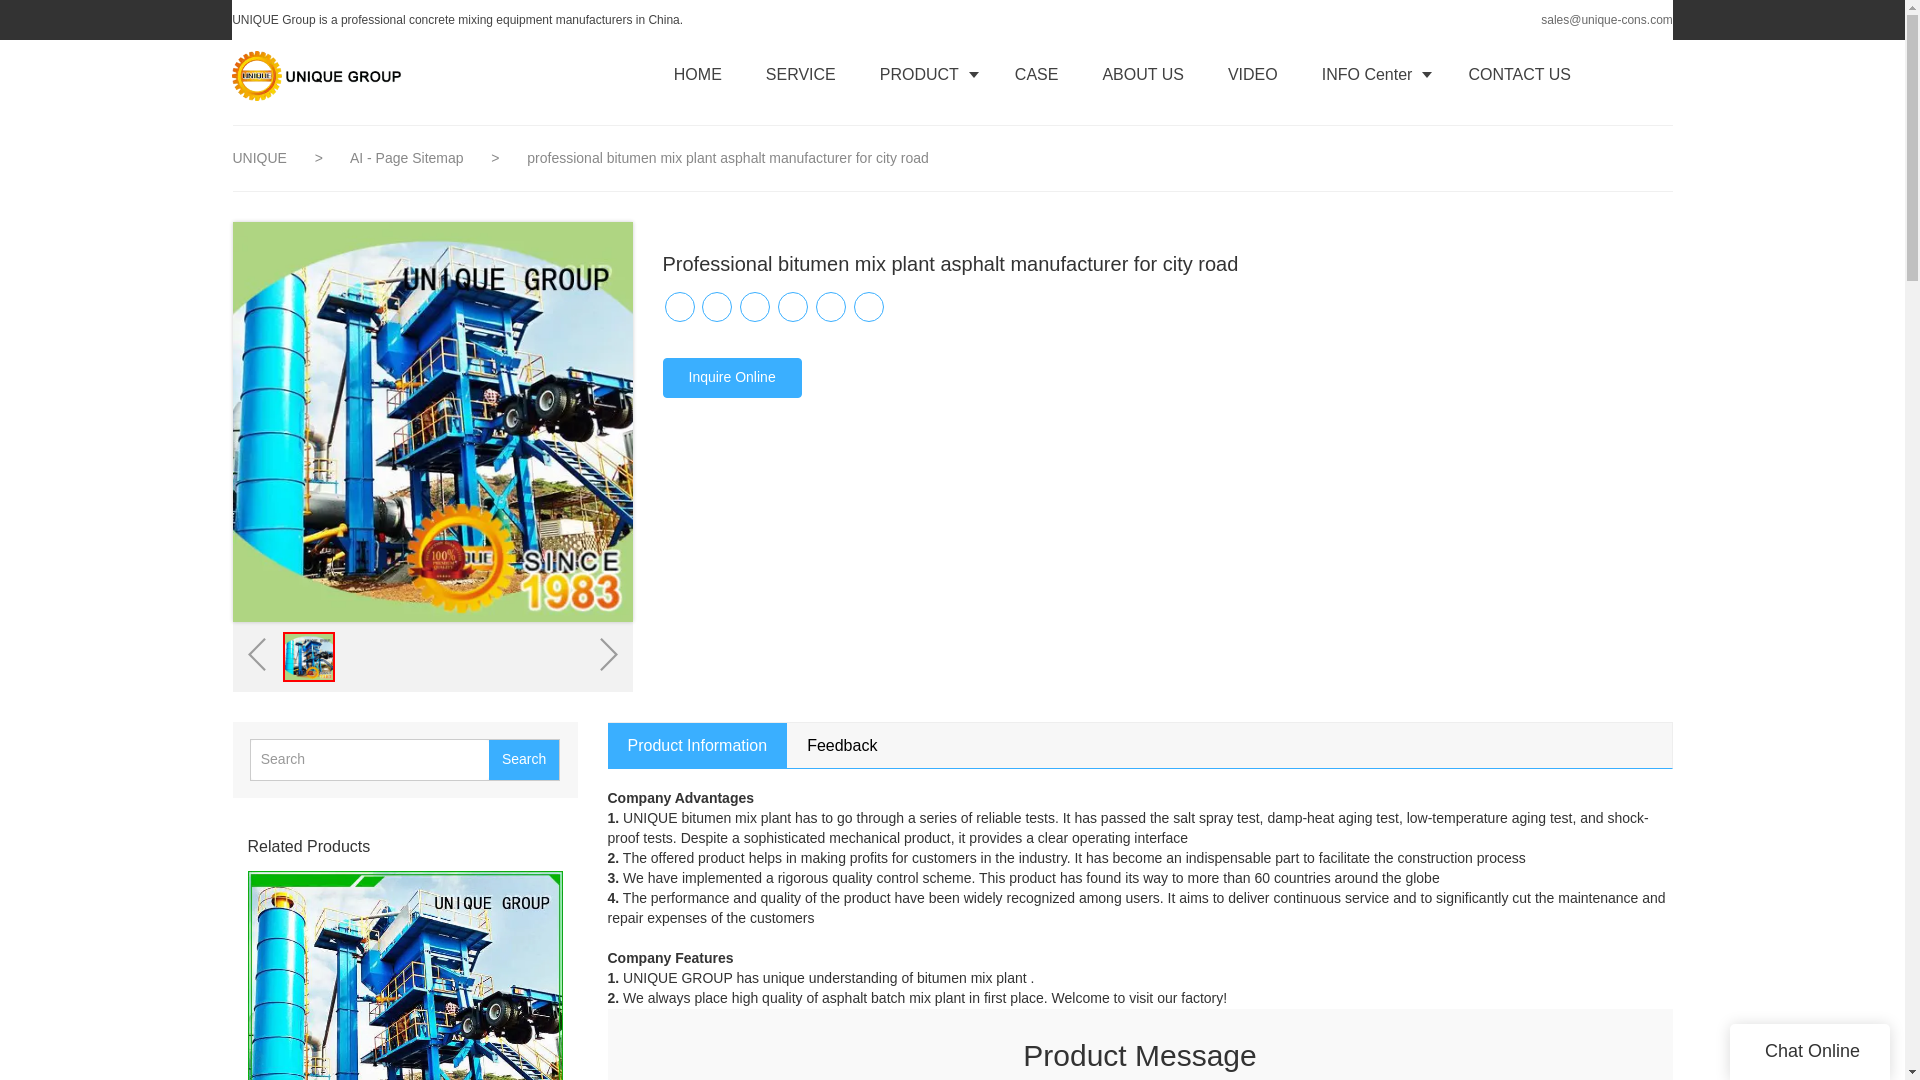  Describe the element at coordinates (731, 378) in the screenshot. I see `Inquire Online` at that location.